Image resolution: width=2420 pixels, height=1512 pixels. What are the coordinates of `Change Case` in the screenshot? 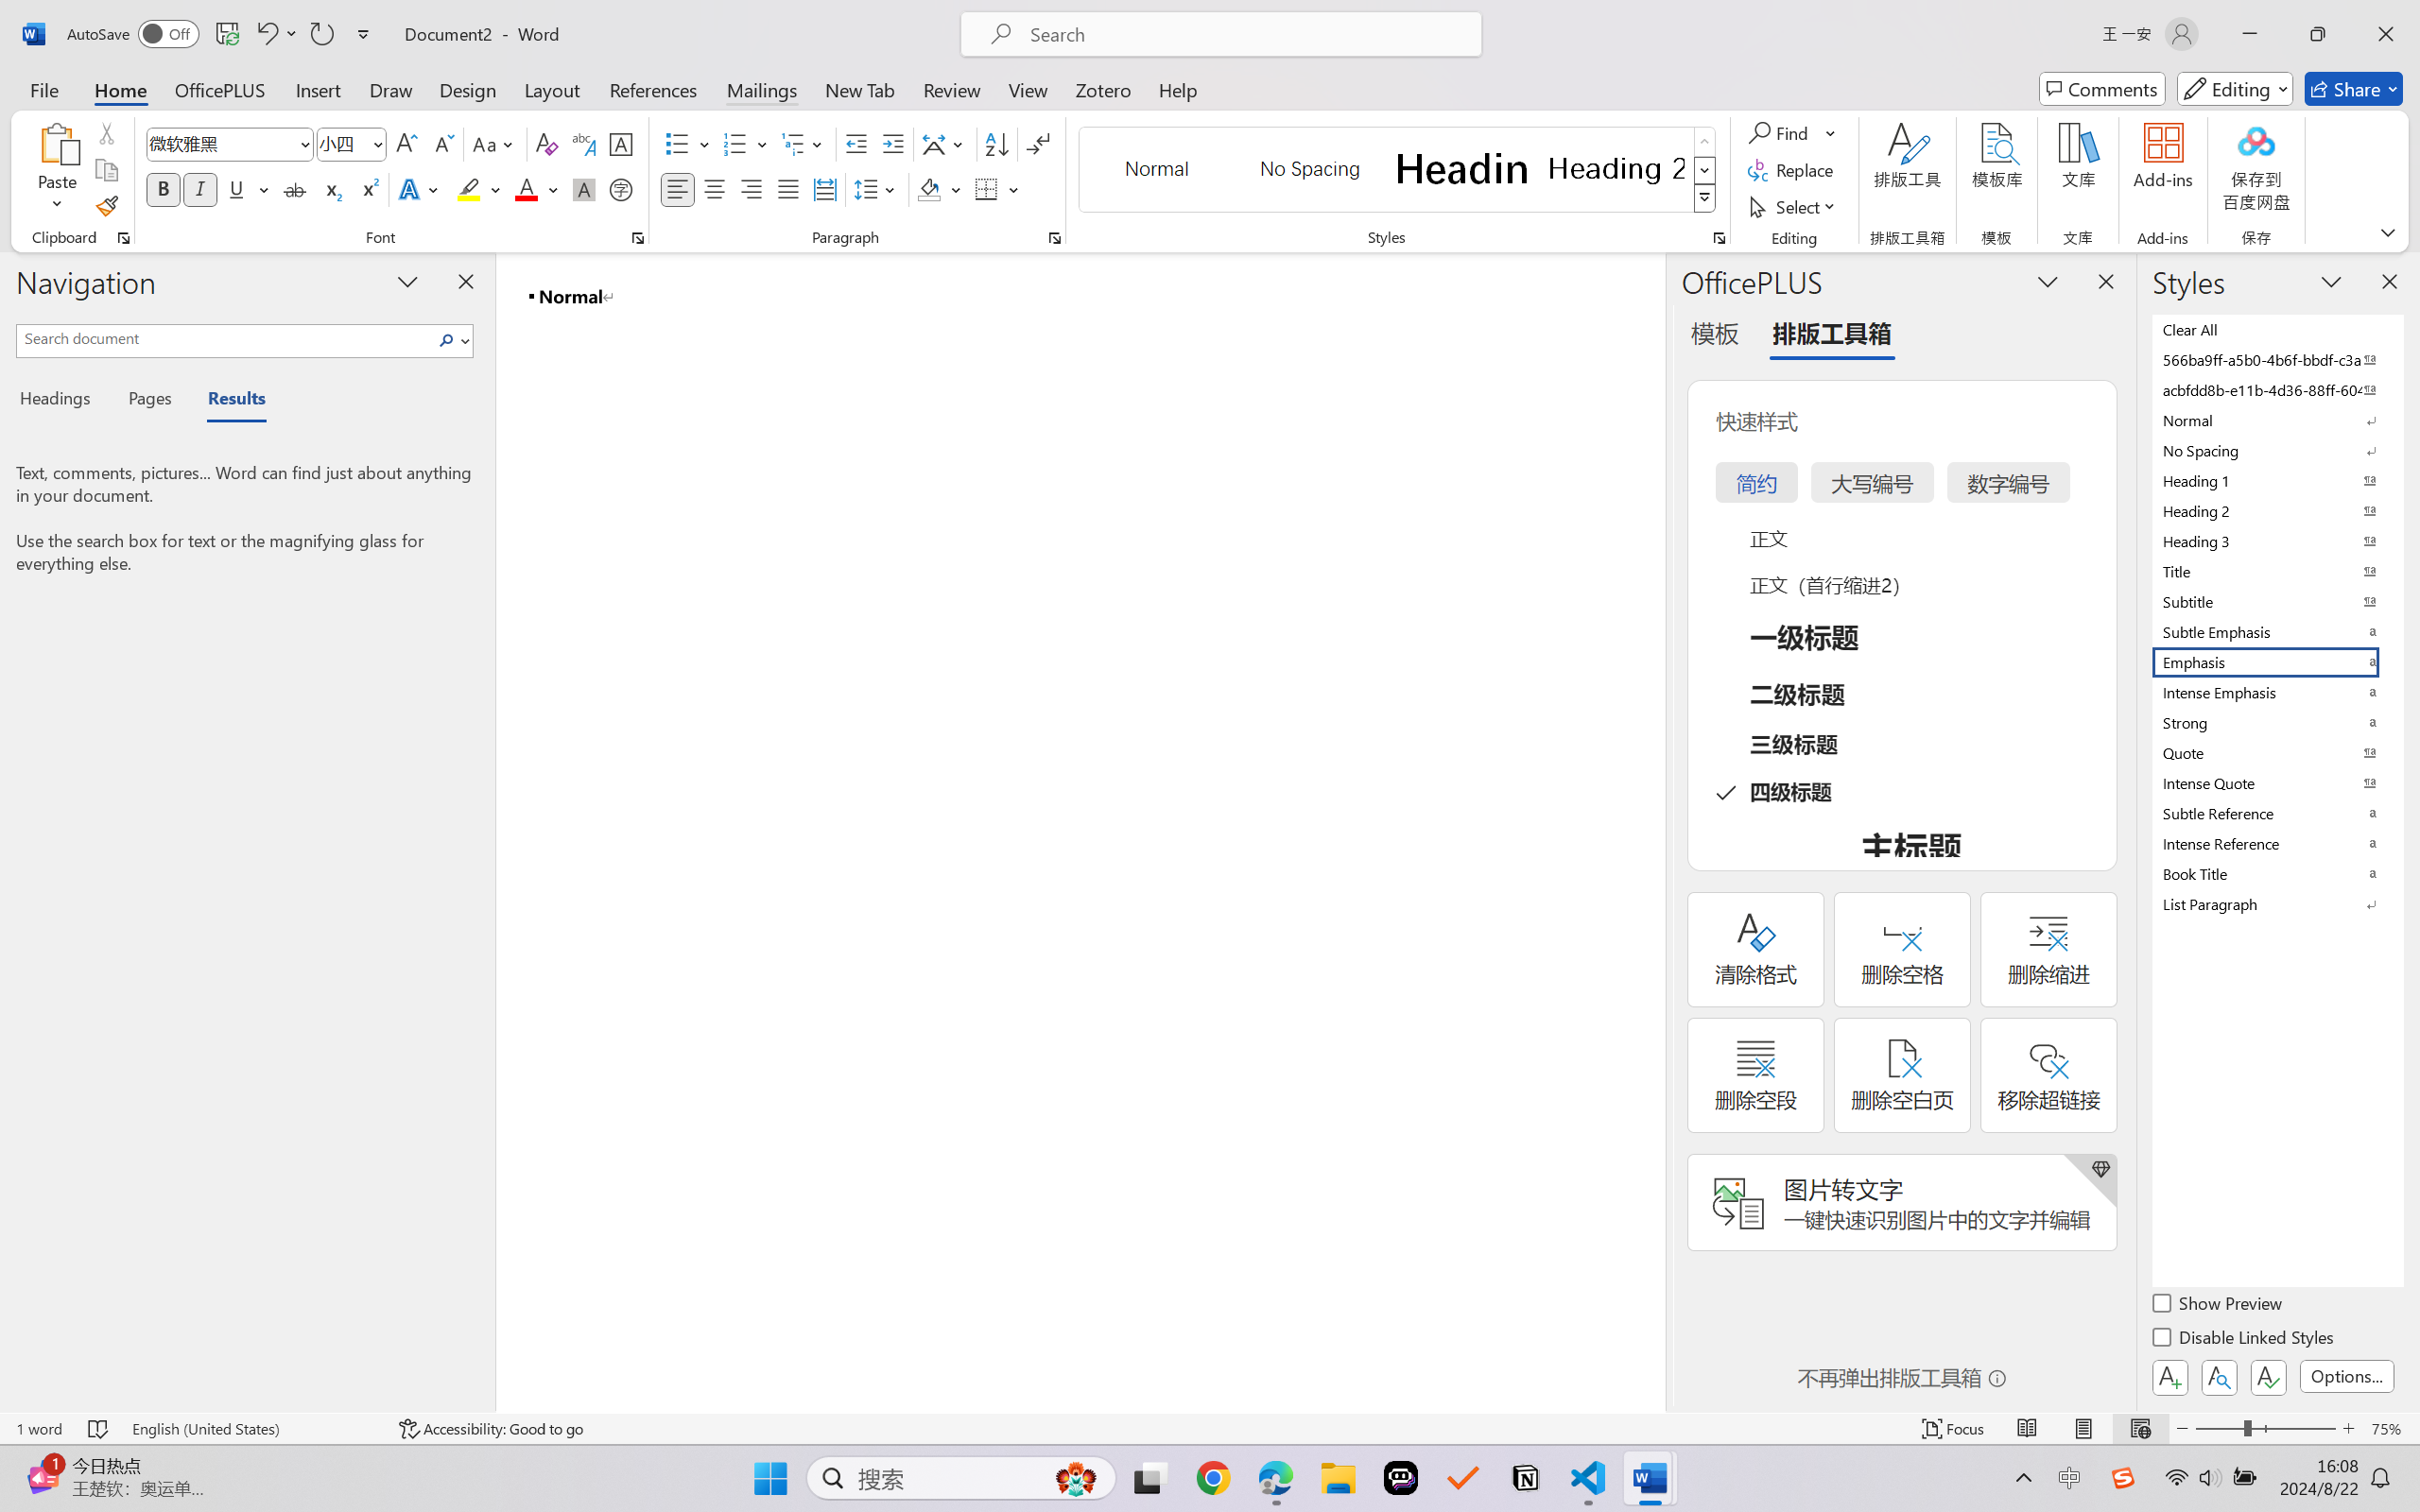 It's located at (494, 144).